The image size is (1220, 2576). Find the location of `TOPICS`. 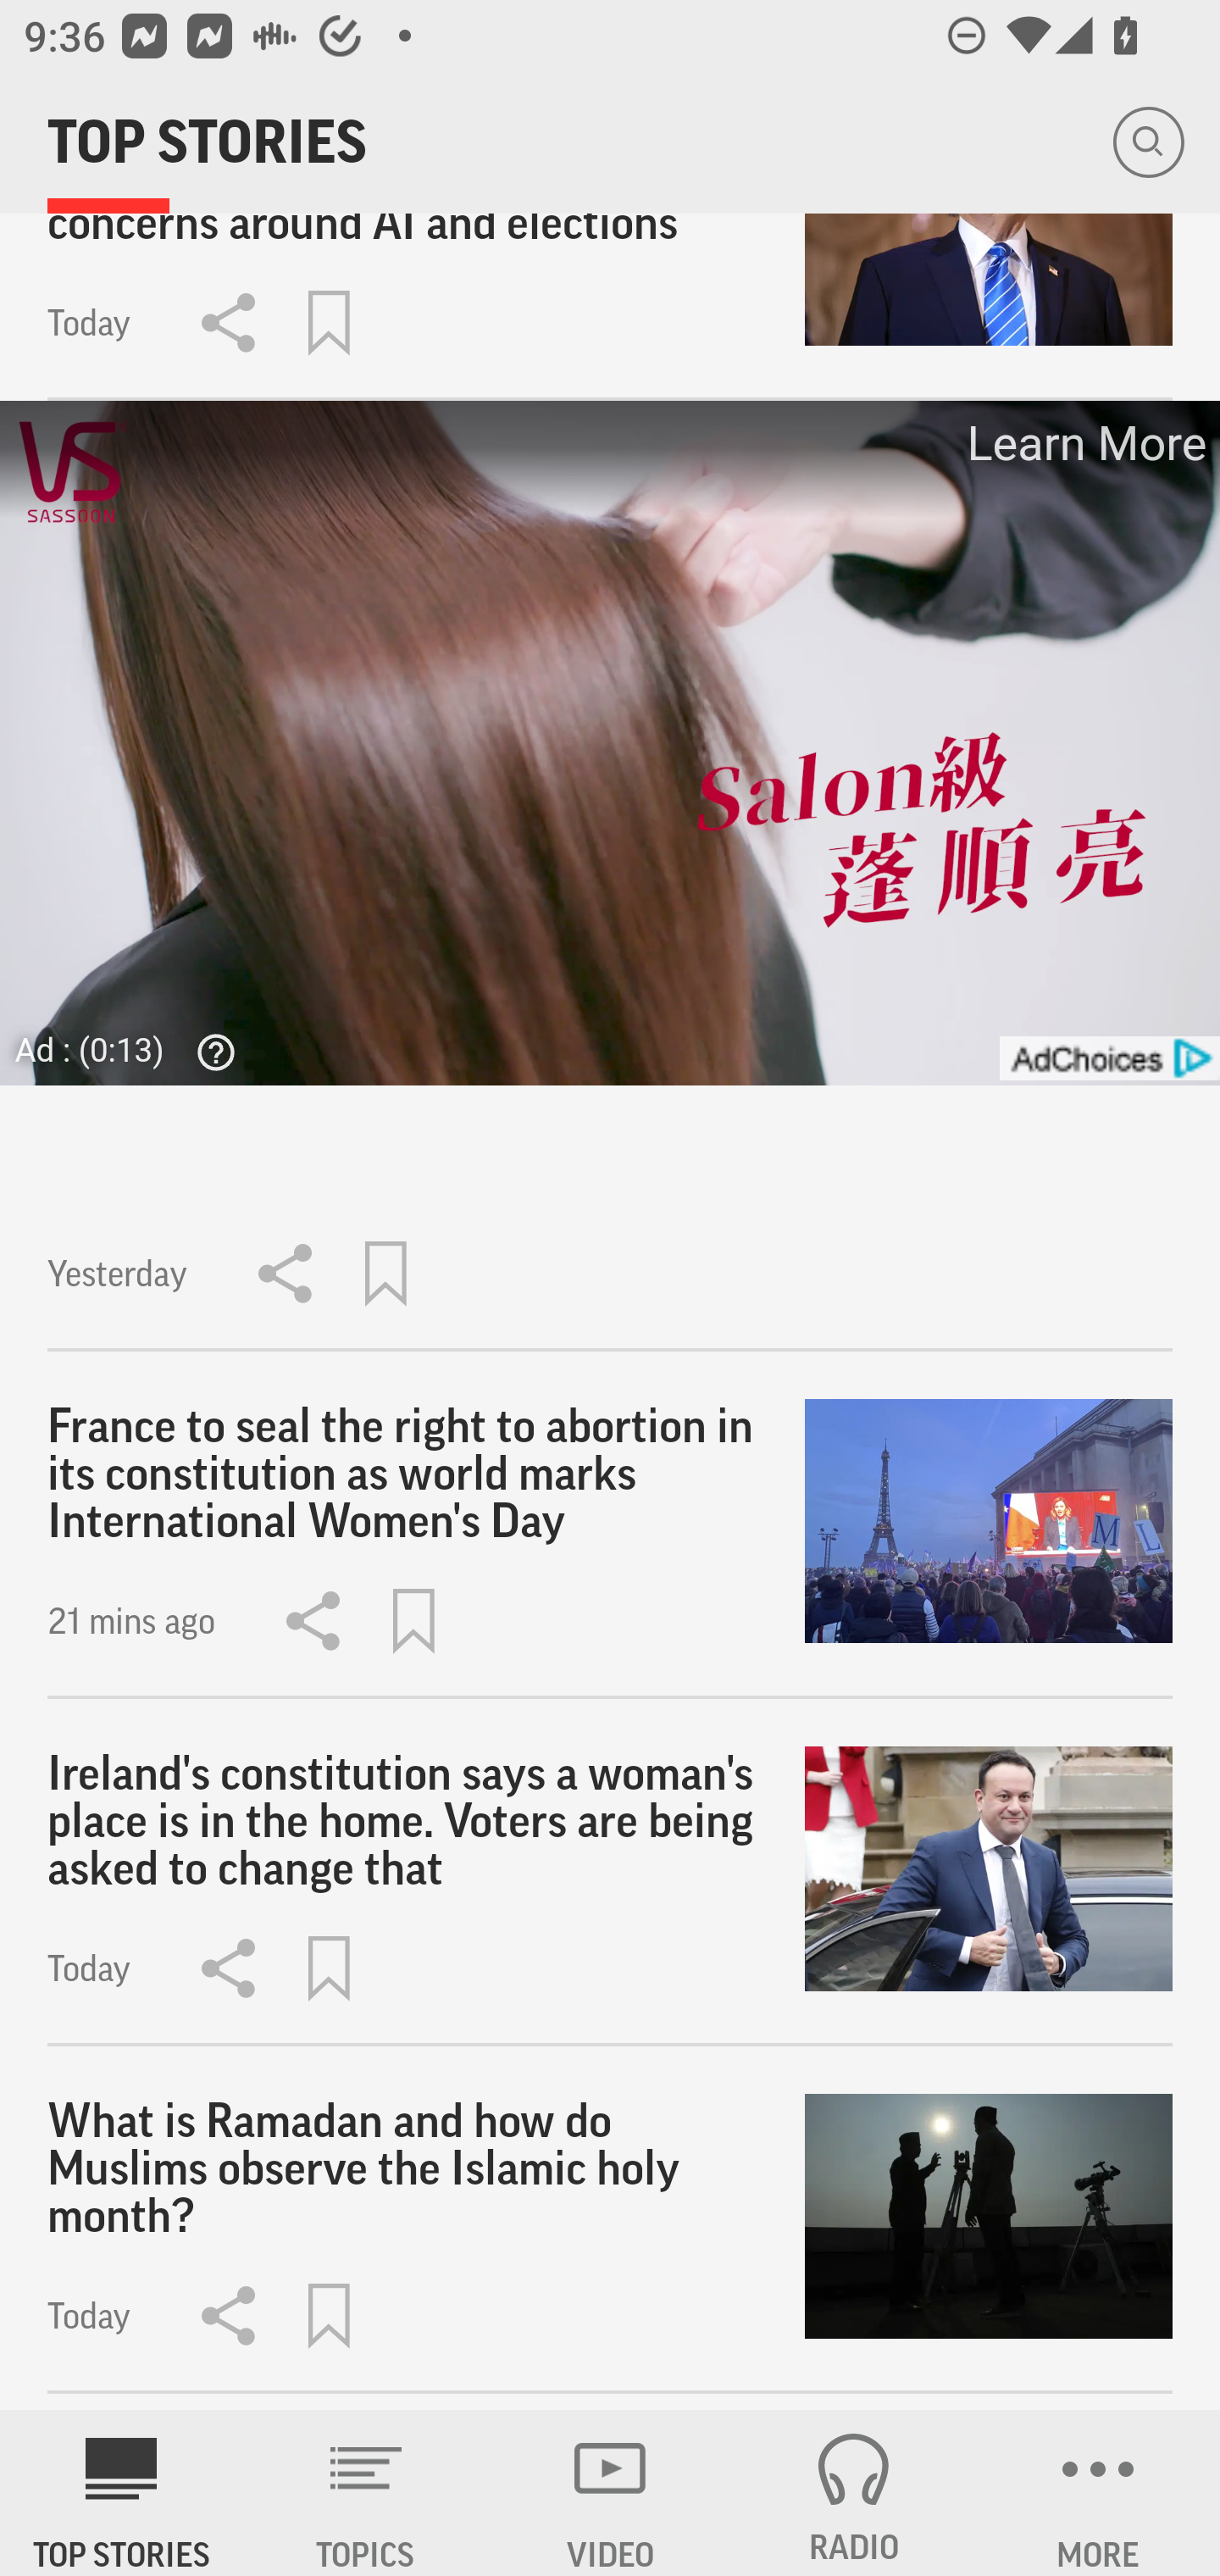

TOPICS is located at coordinates (366, 2493).